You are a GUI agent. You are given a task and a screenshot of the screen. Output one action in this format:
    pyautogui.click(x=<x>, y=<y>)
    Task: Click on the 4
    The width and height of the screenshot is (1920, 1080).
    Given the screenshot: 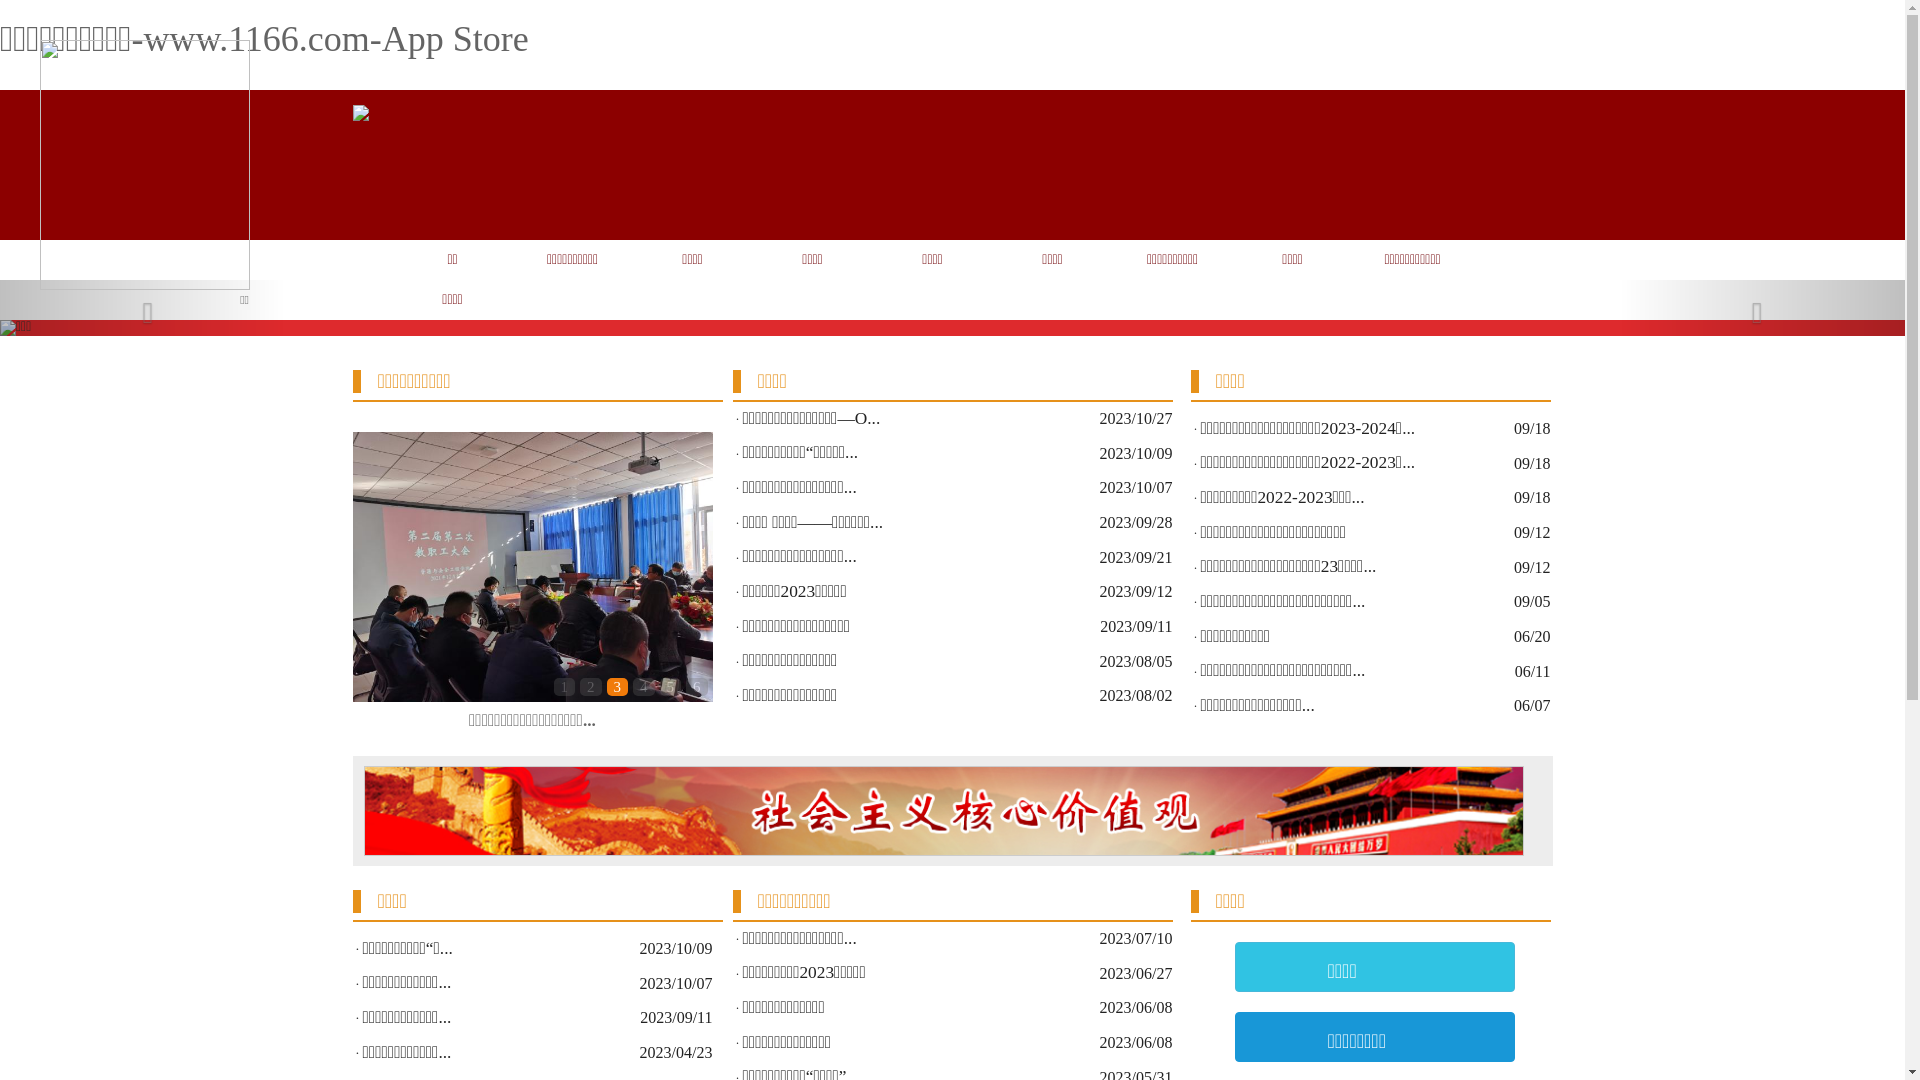 What is the action you would take?
    pyautogui.click(x=644, y=687)
    